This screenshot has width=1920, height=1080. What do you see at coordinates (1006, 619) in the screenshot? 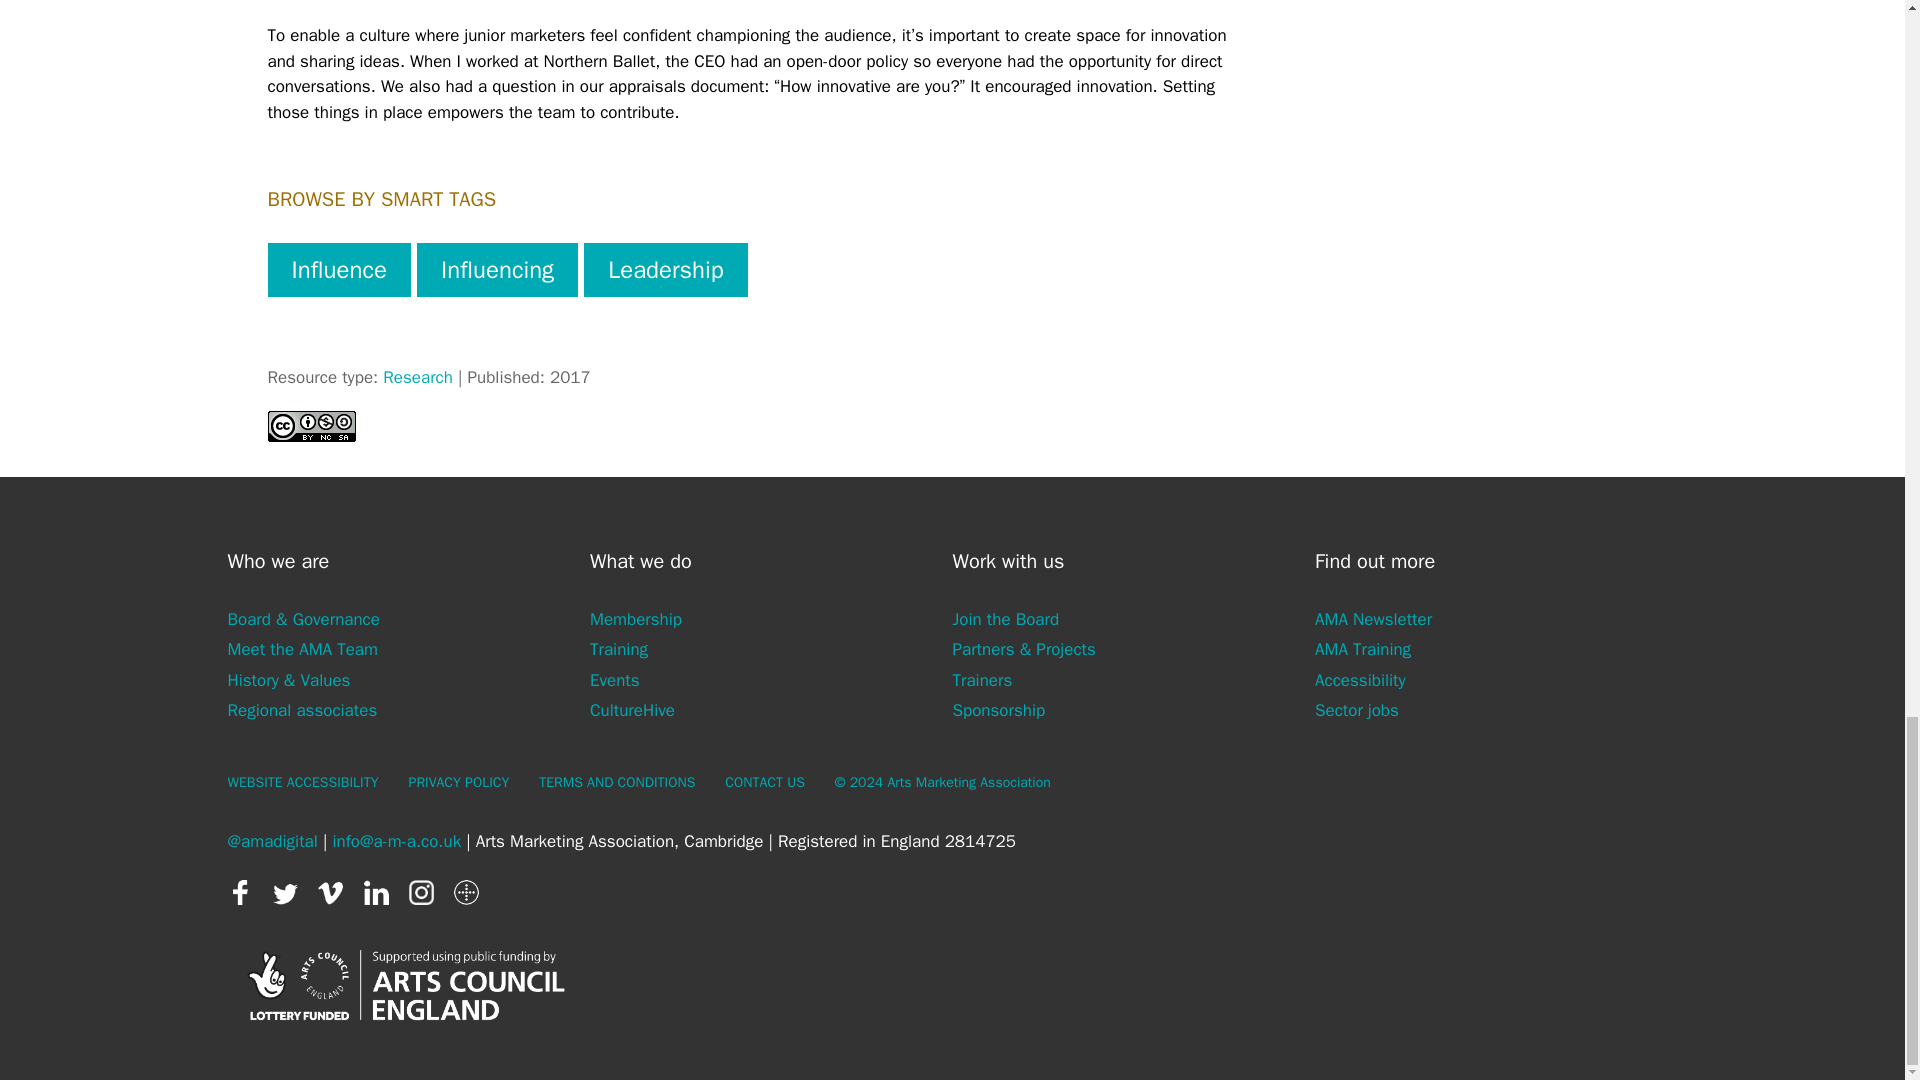
I see `Join the Board` at bounding box center [1006, 619].